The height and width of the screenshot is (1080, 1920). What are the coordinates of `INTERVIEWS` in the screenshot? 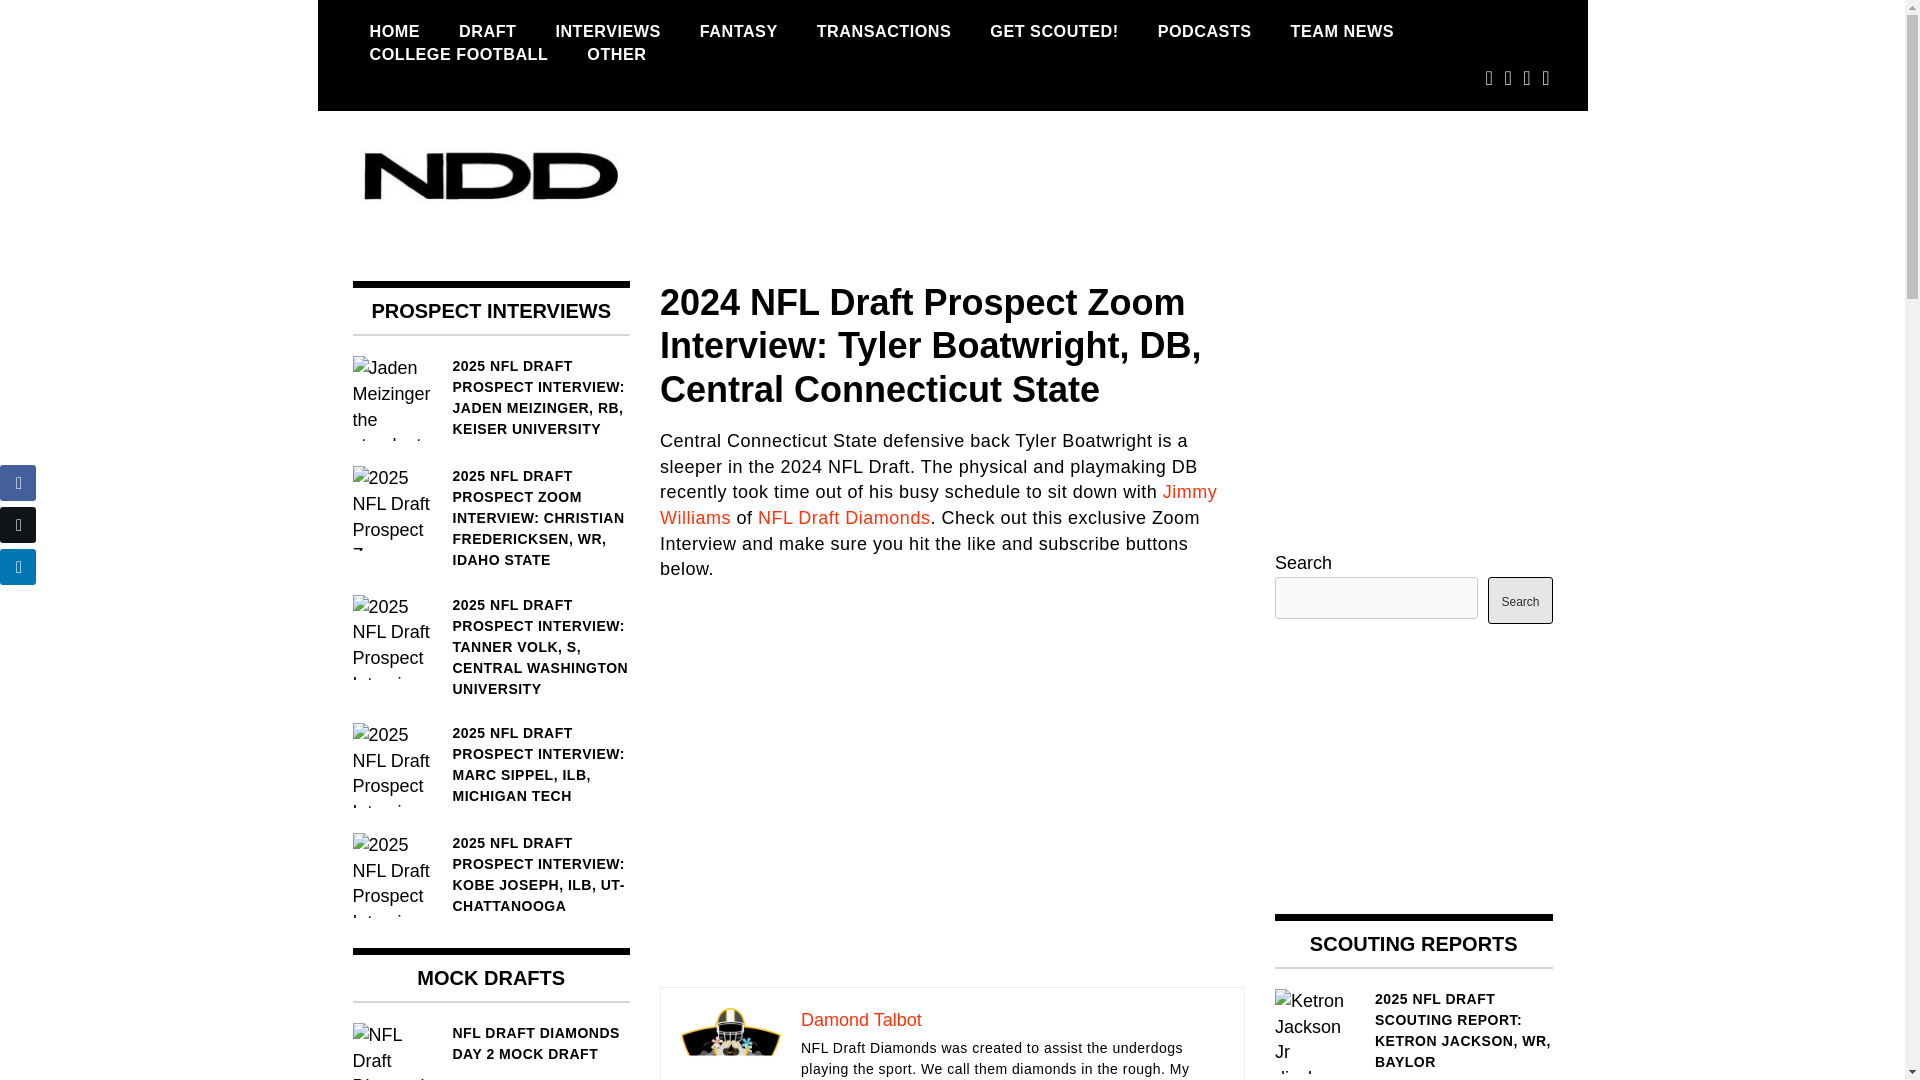 It's located at (607, 31).